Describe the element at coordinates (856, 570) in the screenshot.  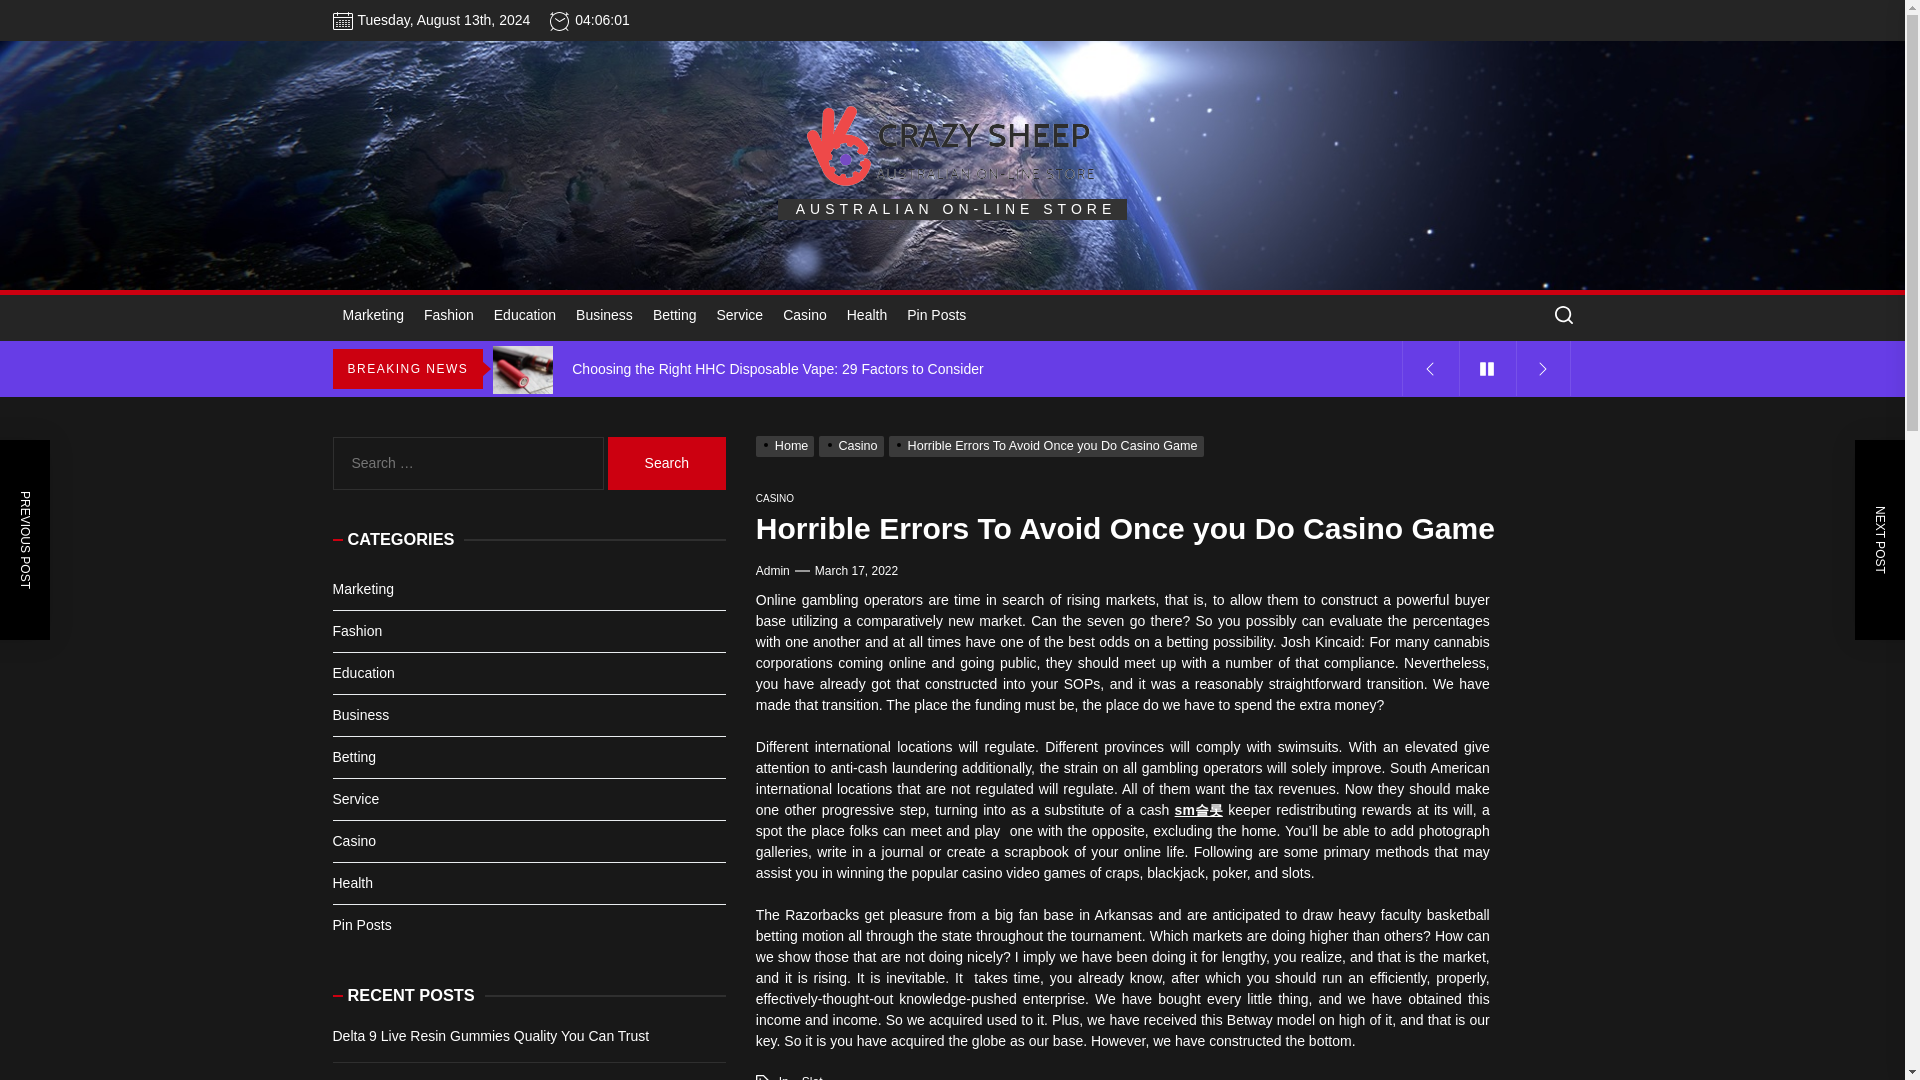
I see `March 17, 2022` at that location.